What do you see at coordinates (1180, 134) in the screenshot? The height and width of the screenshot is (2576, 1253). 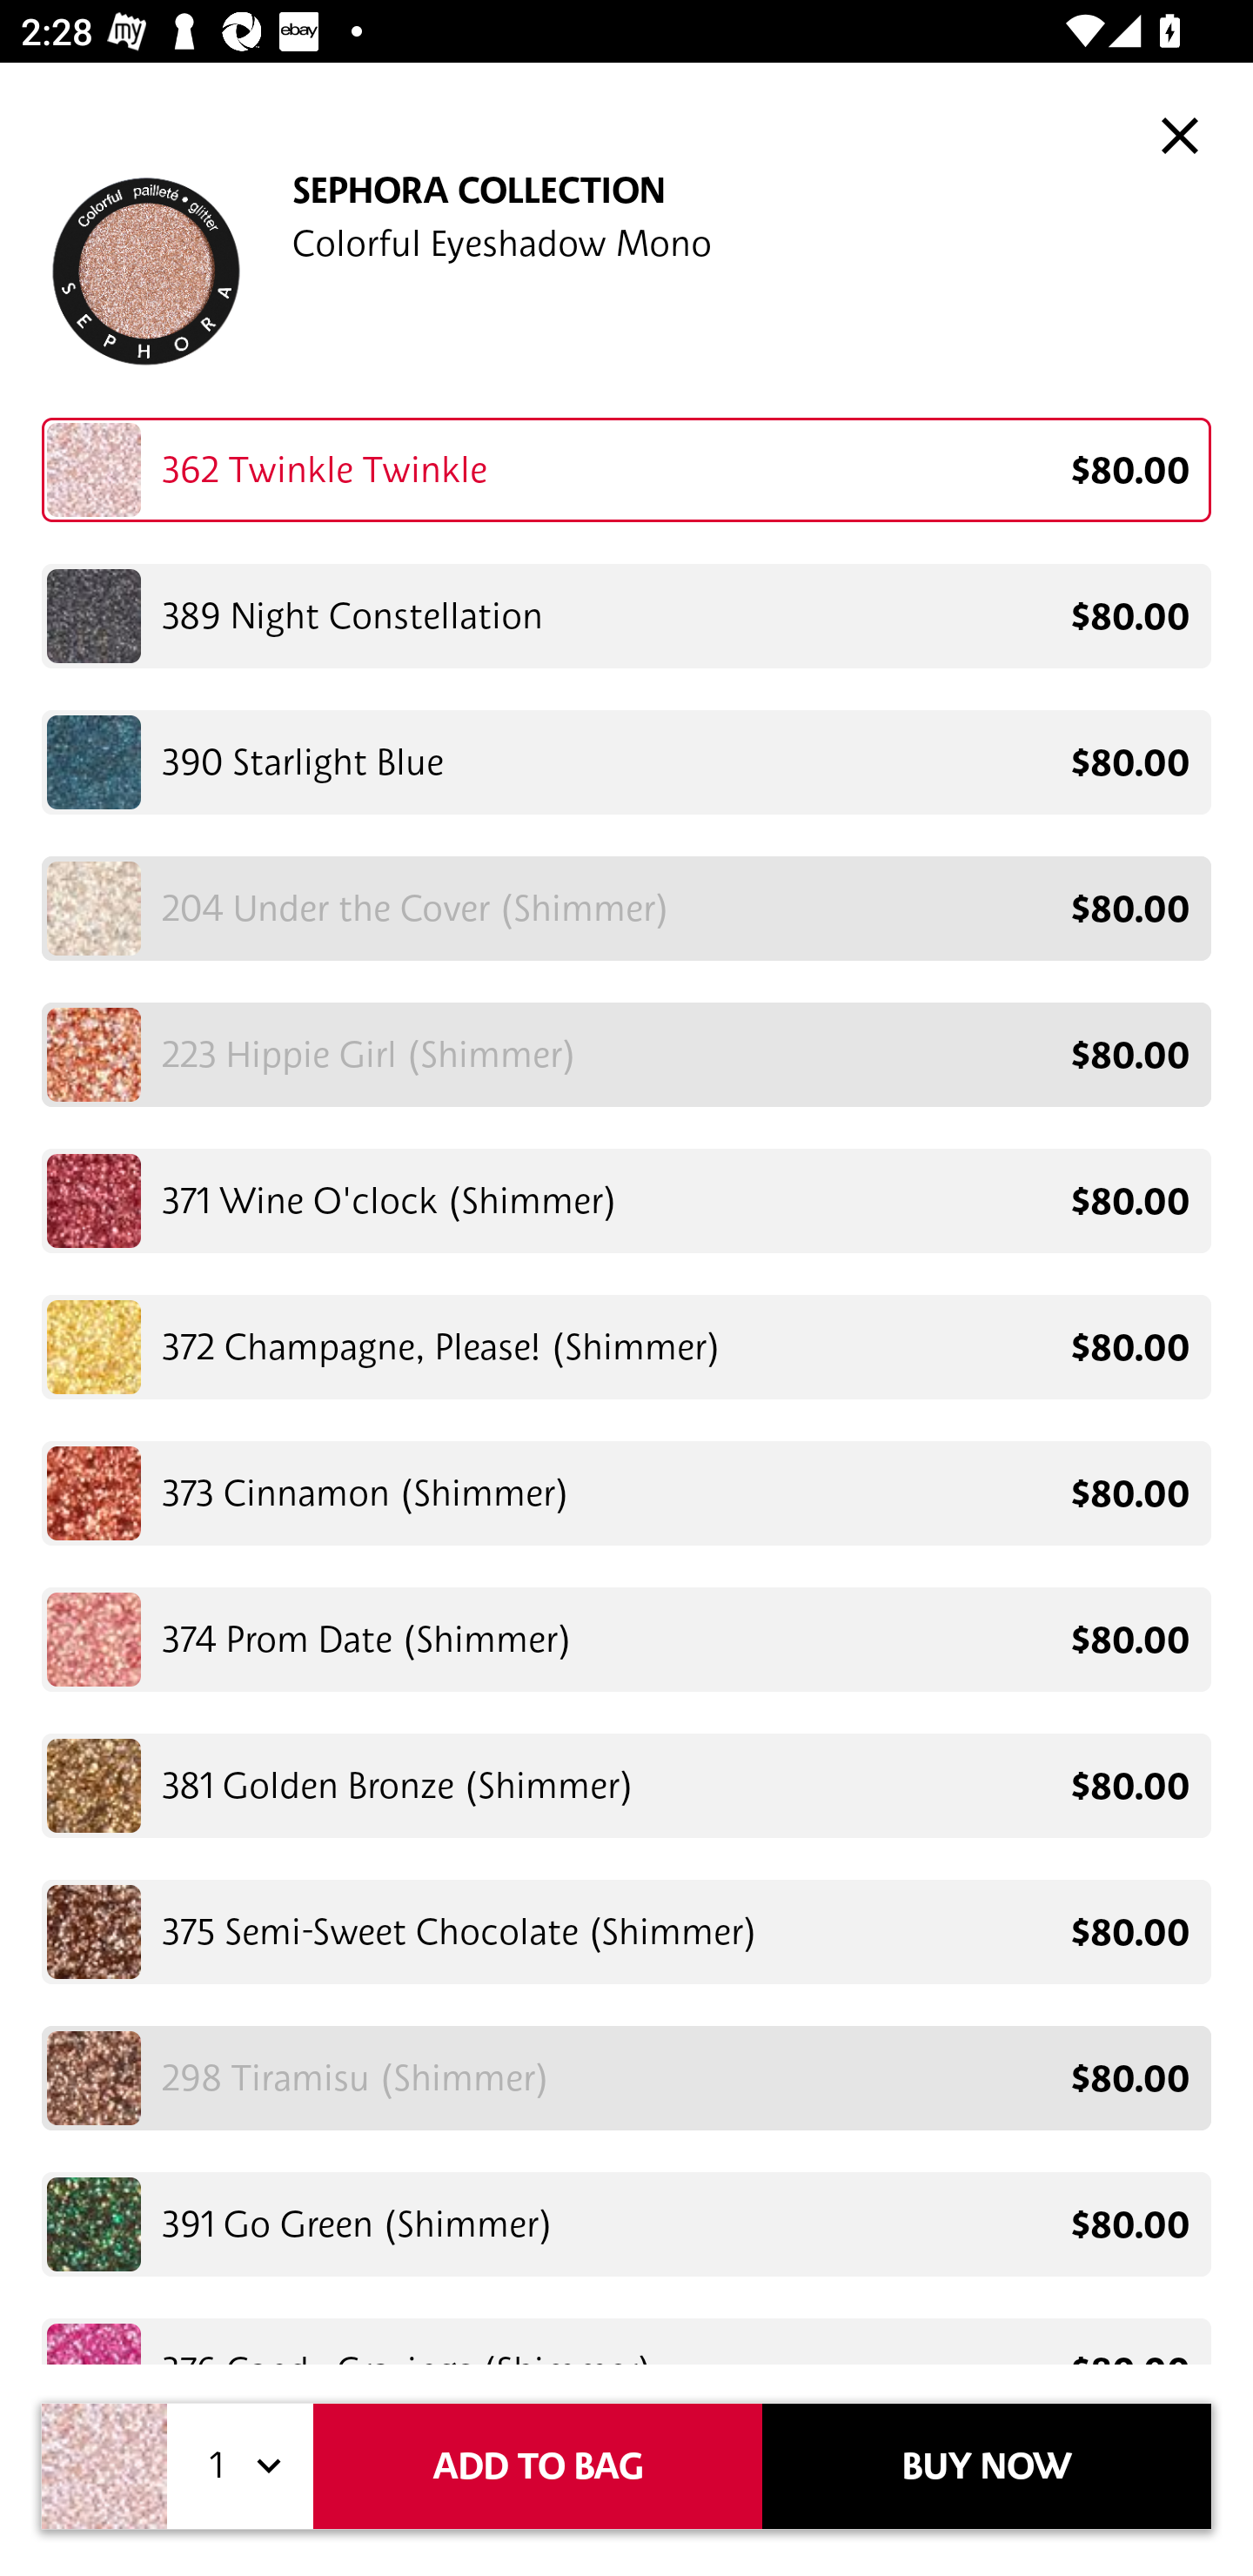 I see `image description` at bounding box center [1180, 134].